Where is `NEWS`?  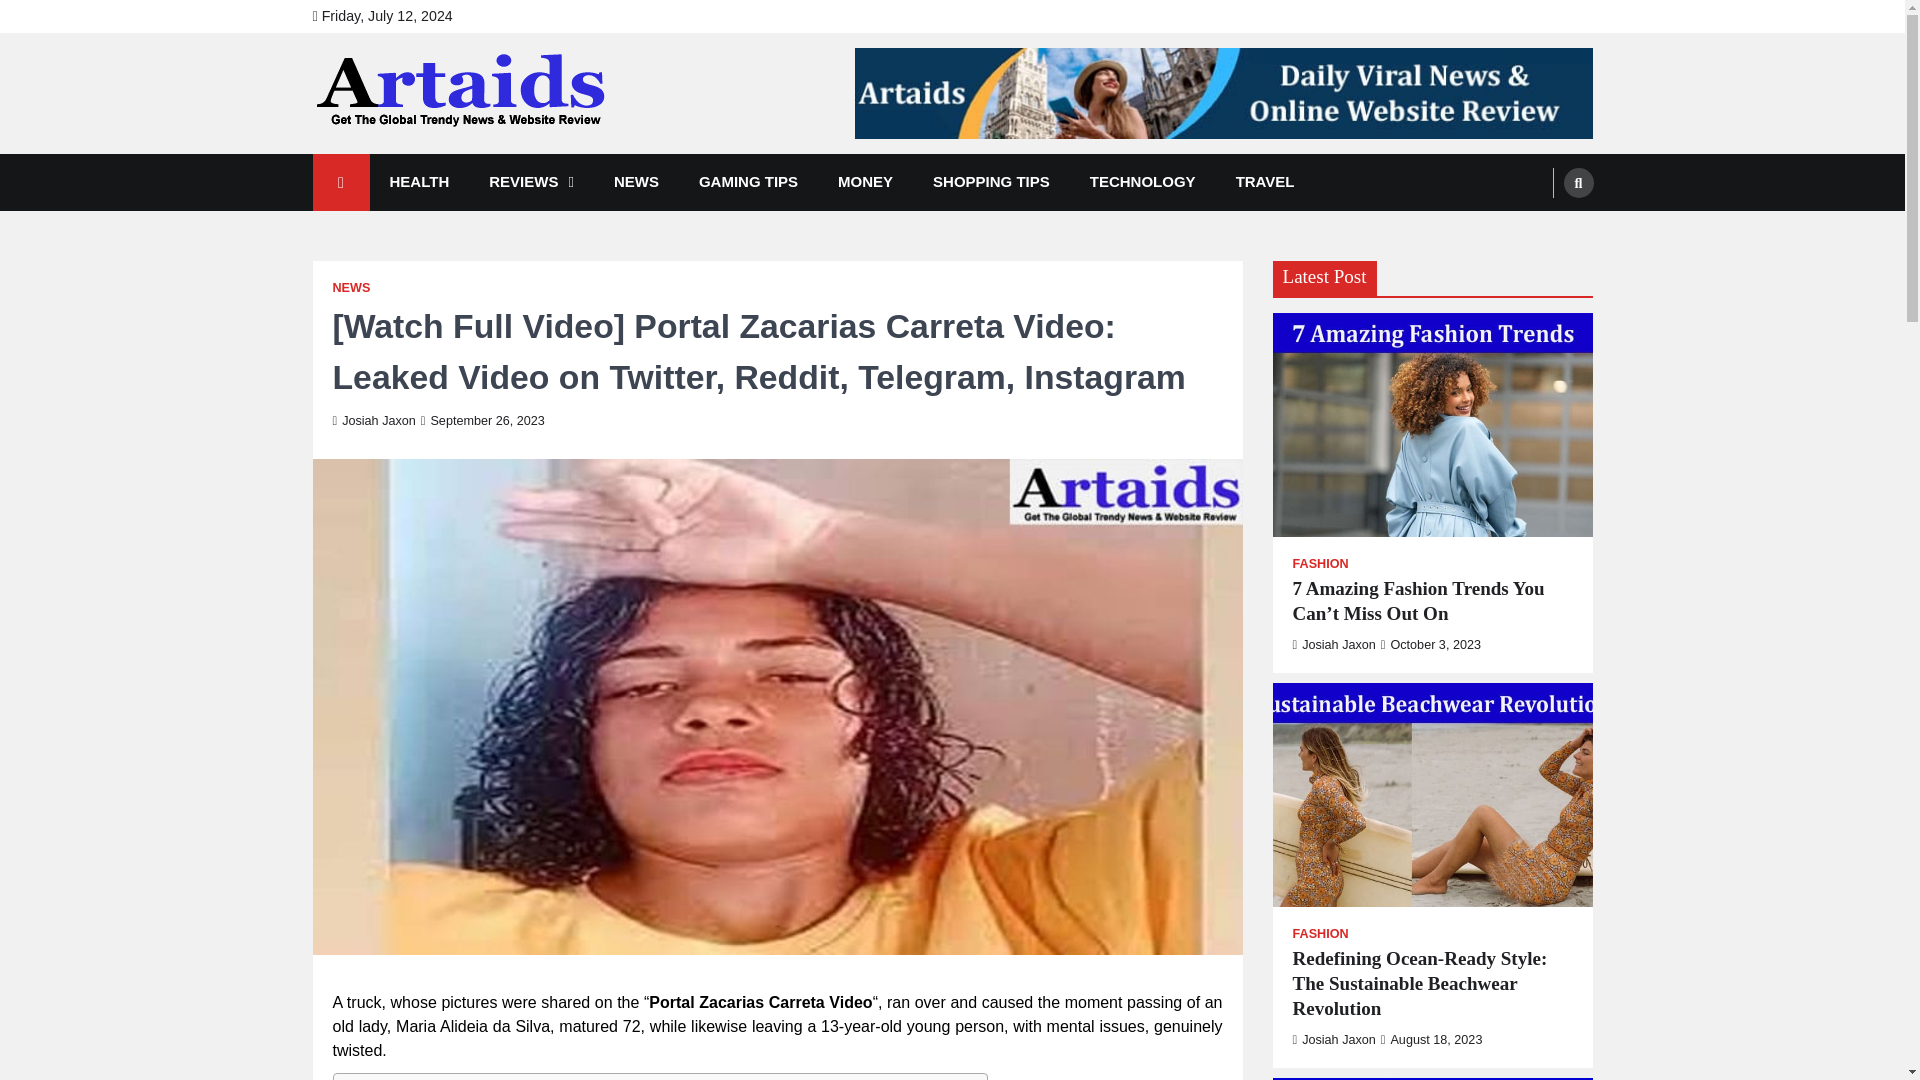
NEWS is located at coordinates (351, 288).